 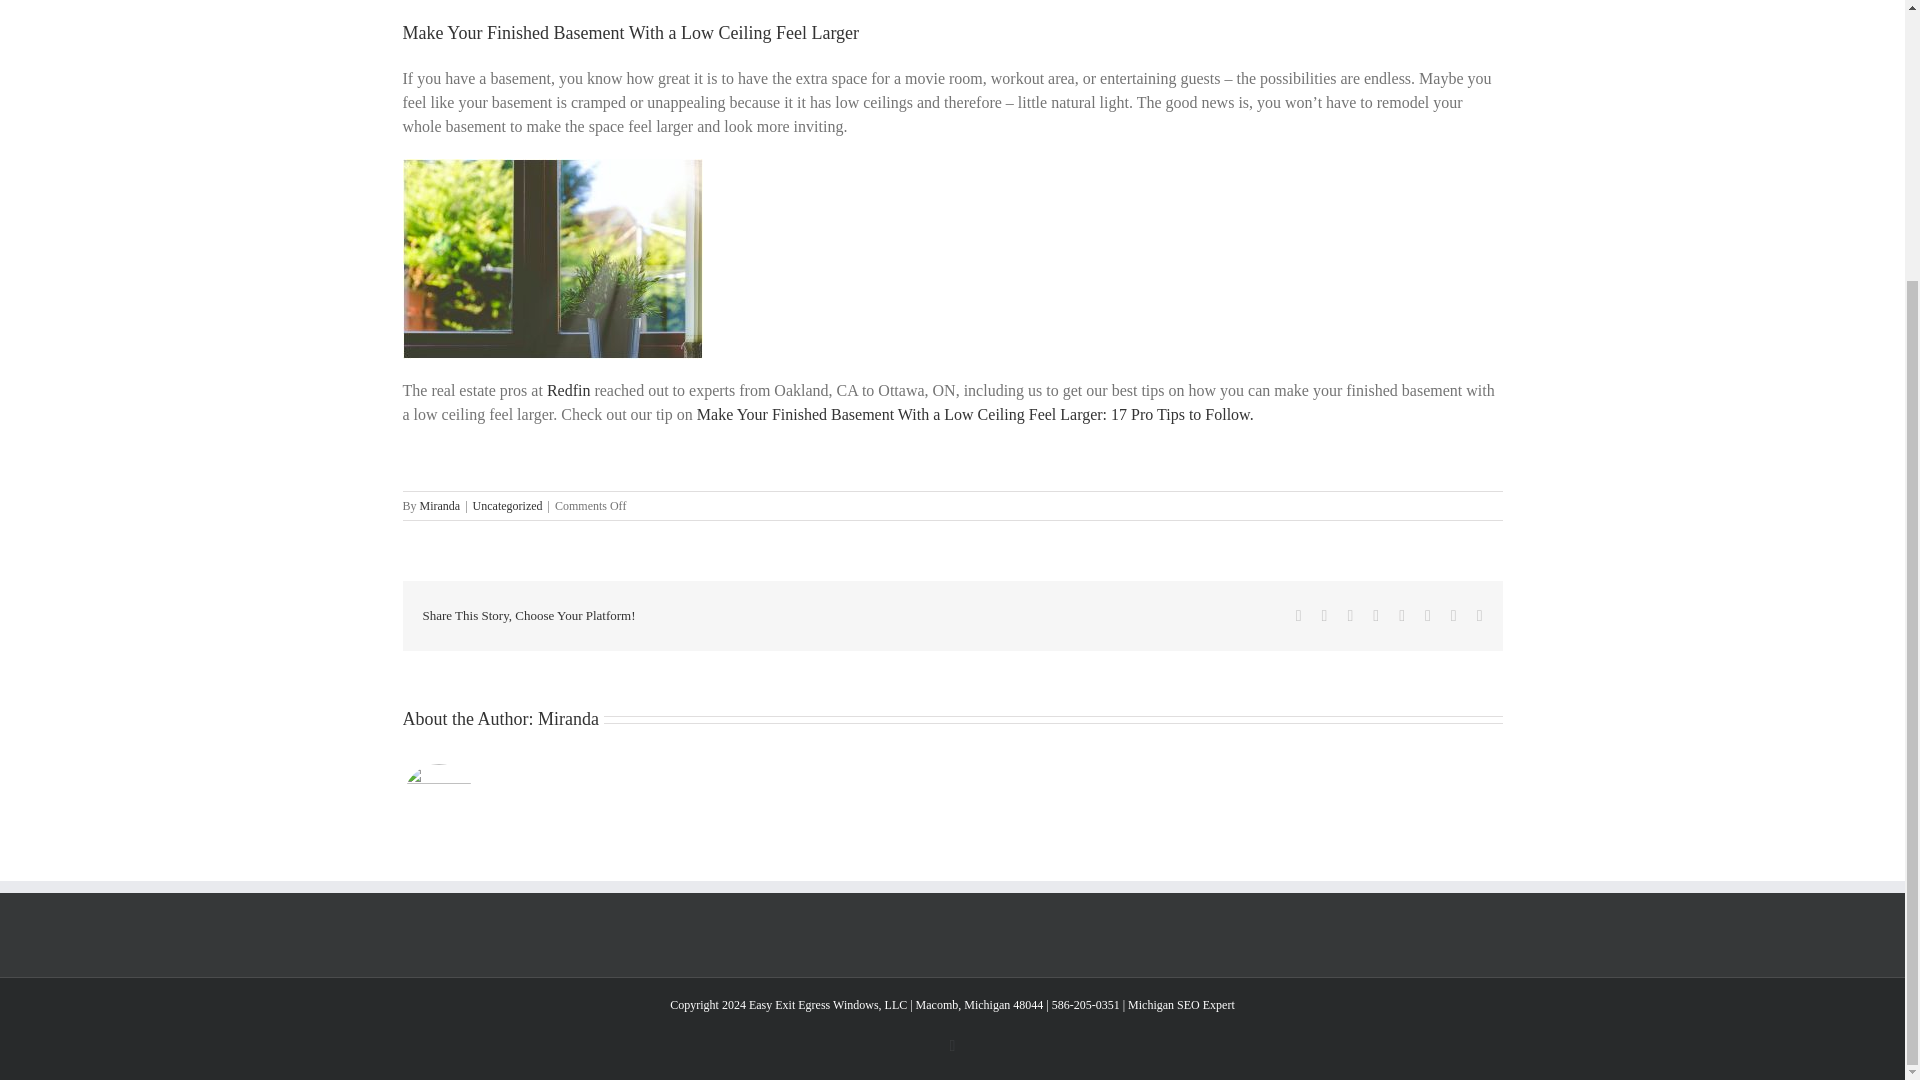 I want to click on Posts by Miranda, so click(x=568, y=718).